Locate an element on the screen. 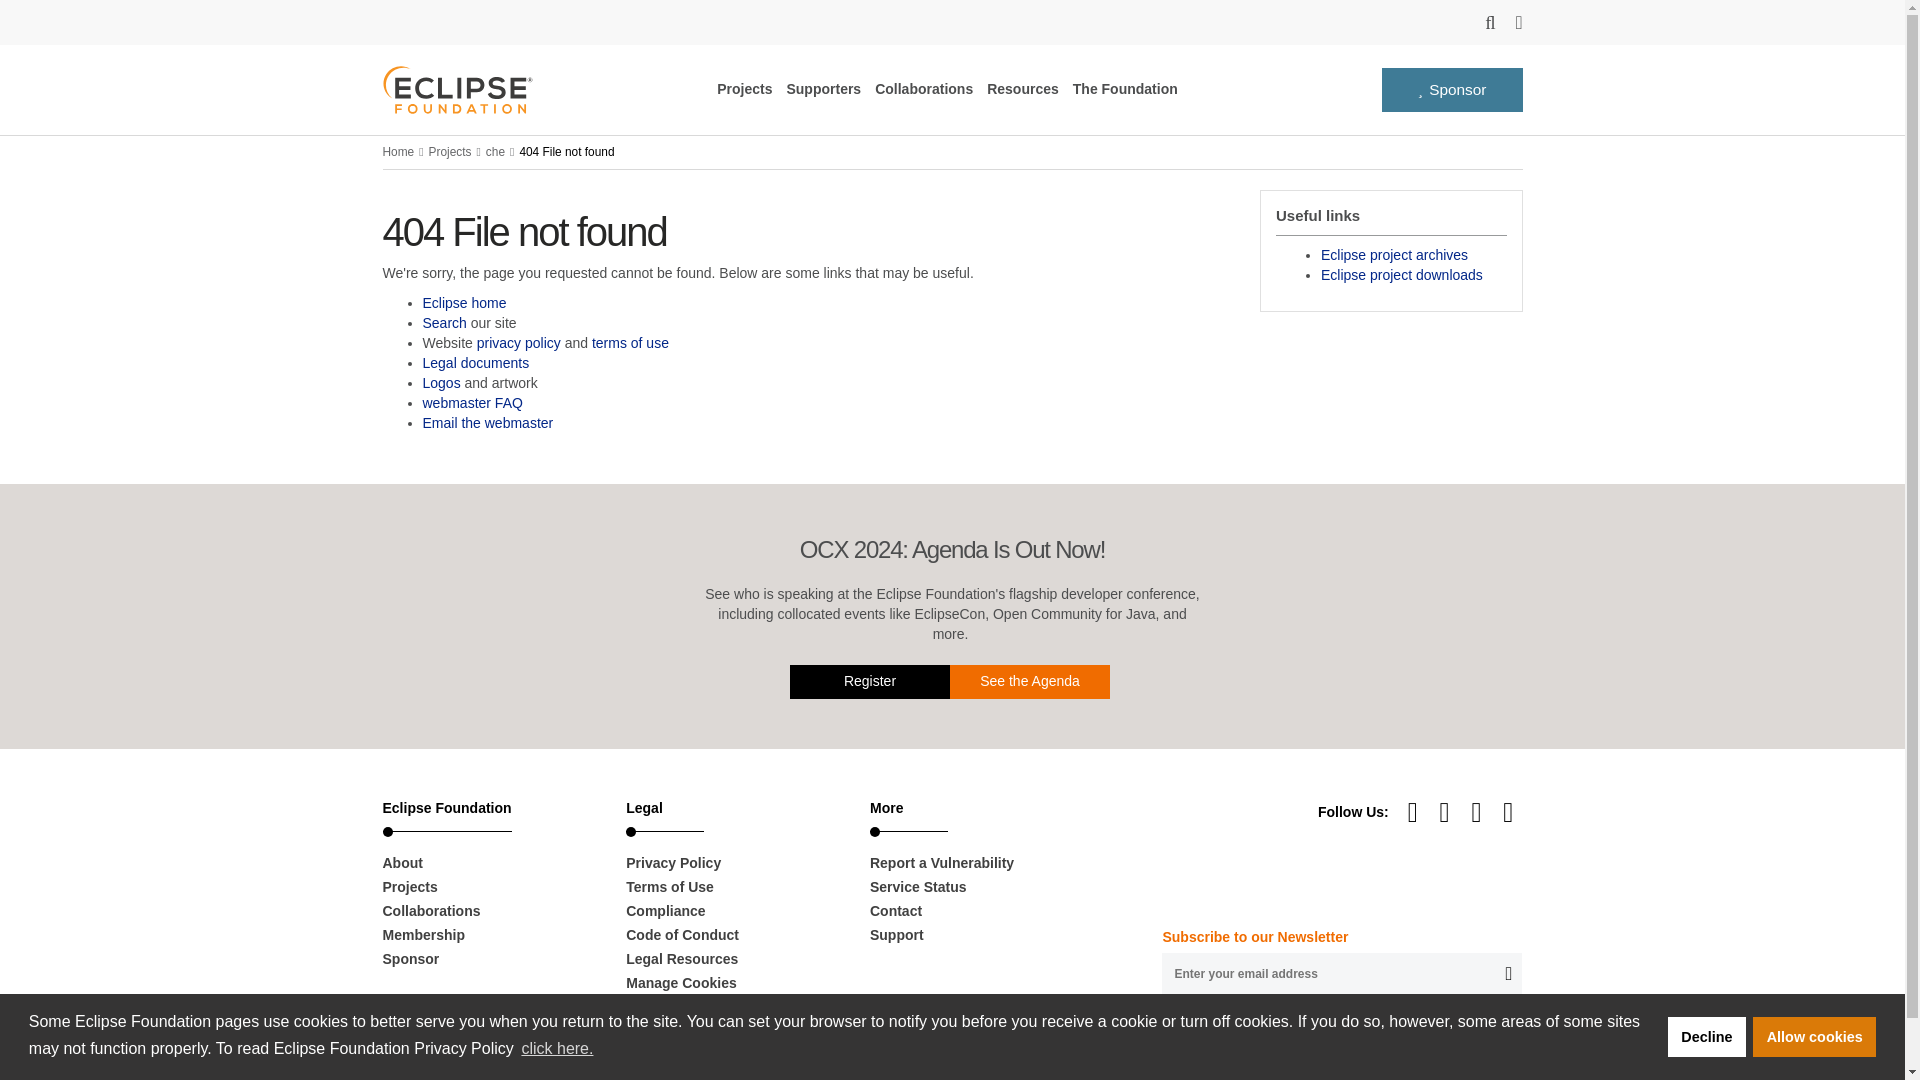  Twitter is located at coordinates (1508, 811).